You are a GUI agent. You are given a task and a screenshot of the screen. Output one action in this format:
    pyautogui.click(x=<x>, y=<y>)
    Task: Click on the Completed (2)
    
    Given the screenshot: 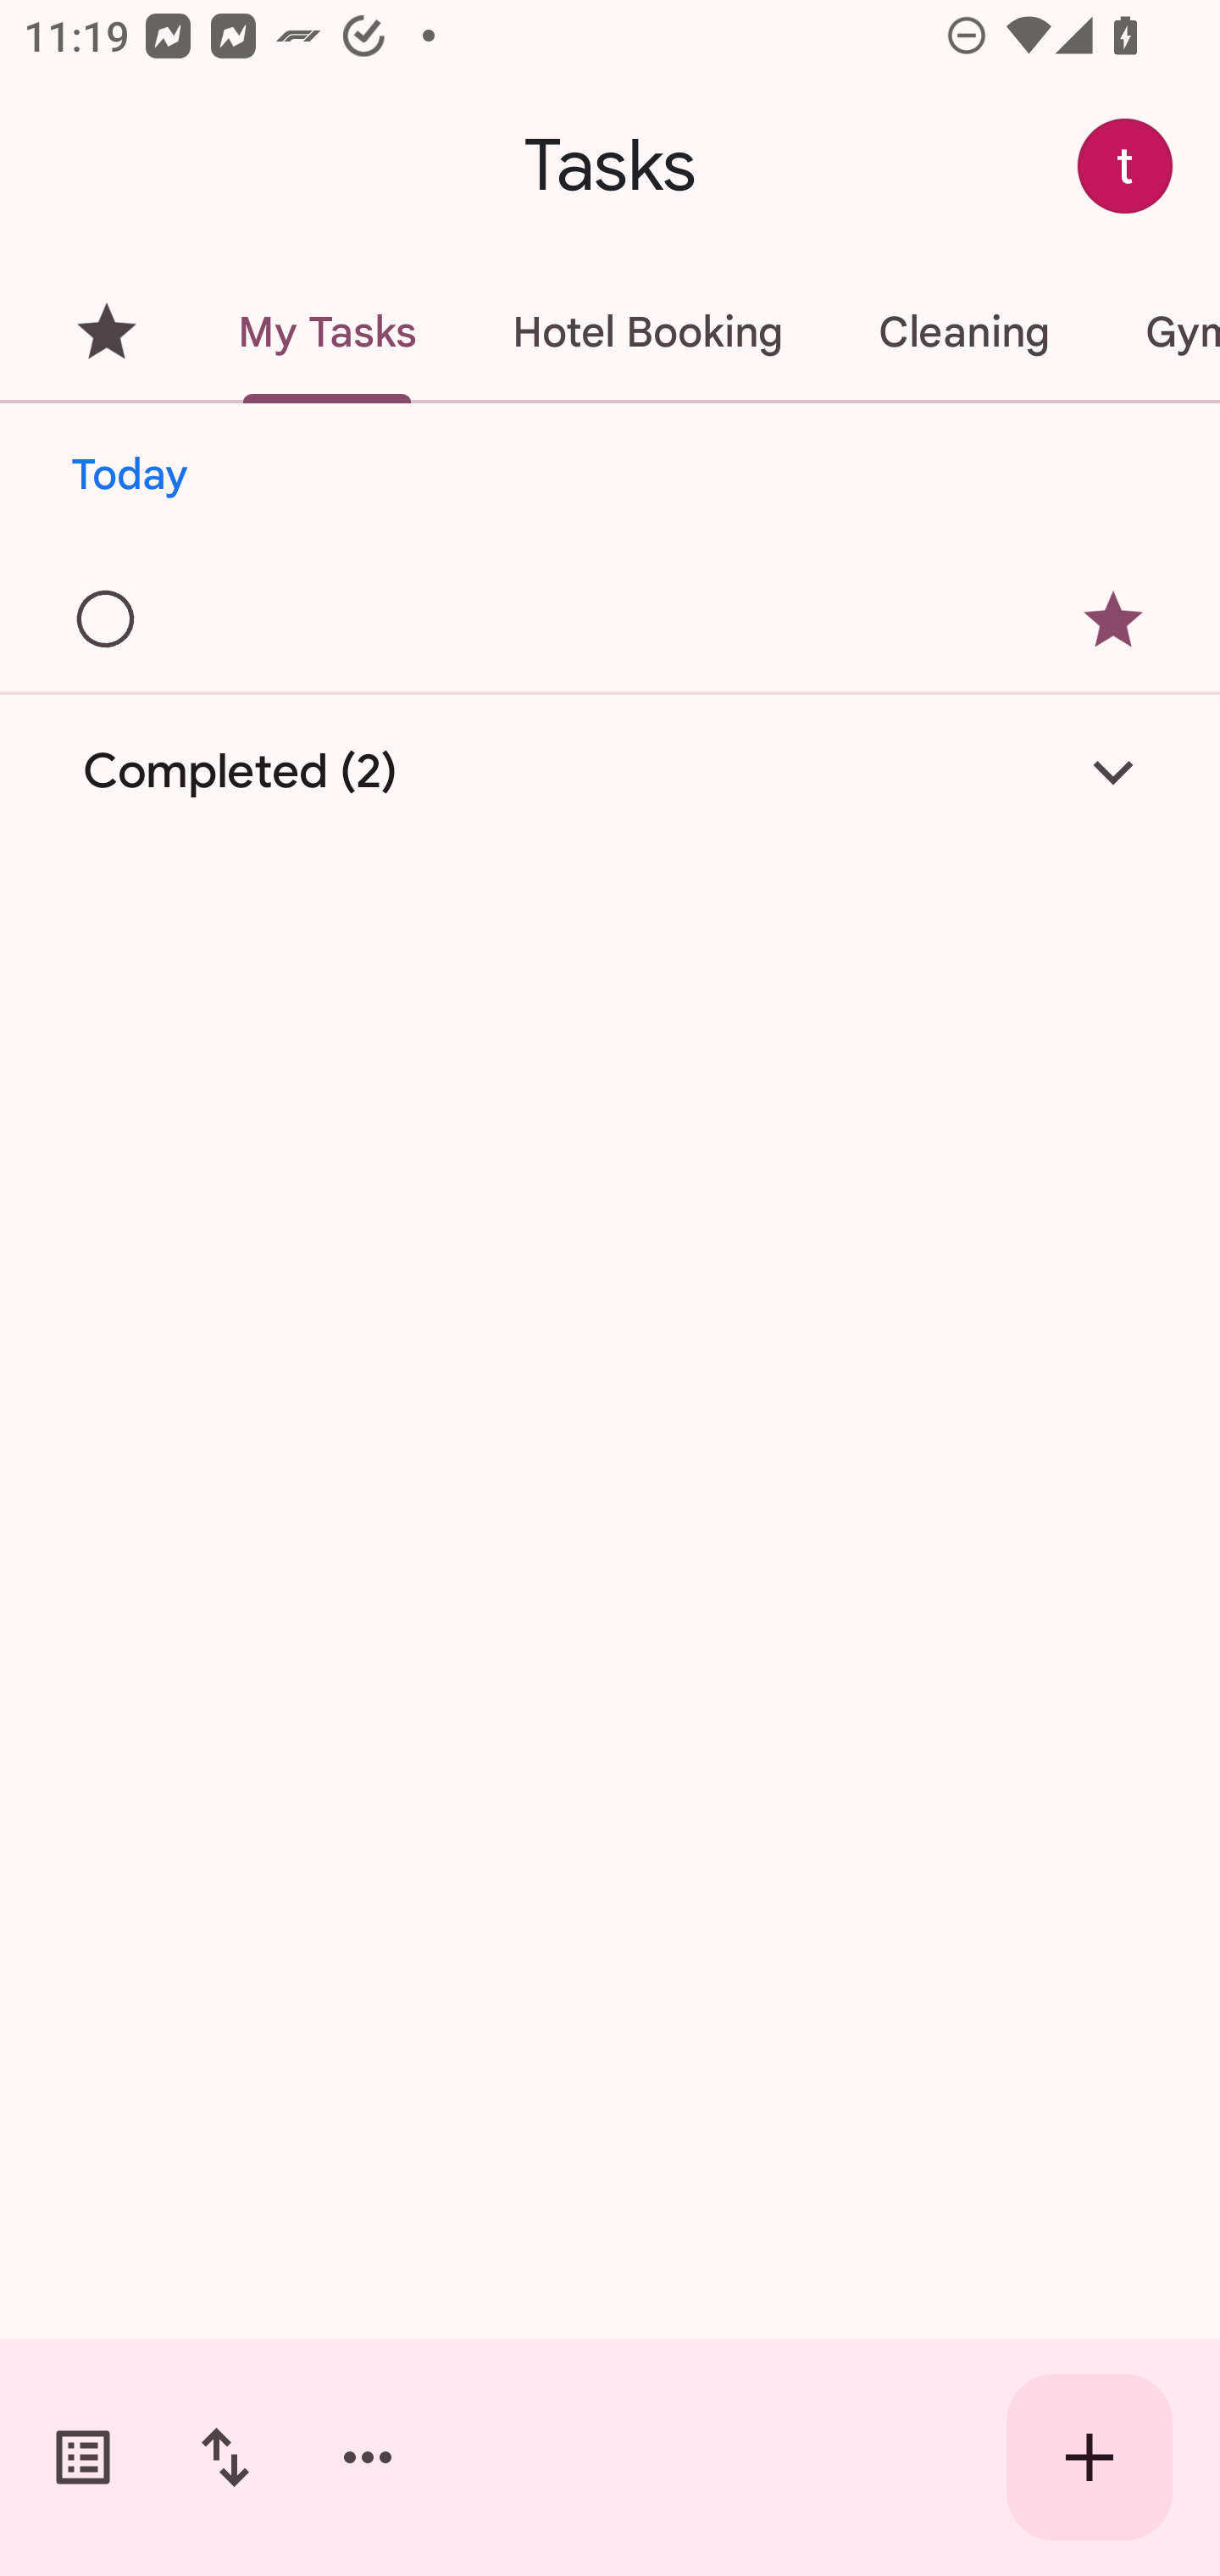 What is the action you would take?
    pyautogui.click(x=610, y=773)
    